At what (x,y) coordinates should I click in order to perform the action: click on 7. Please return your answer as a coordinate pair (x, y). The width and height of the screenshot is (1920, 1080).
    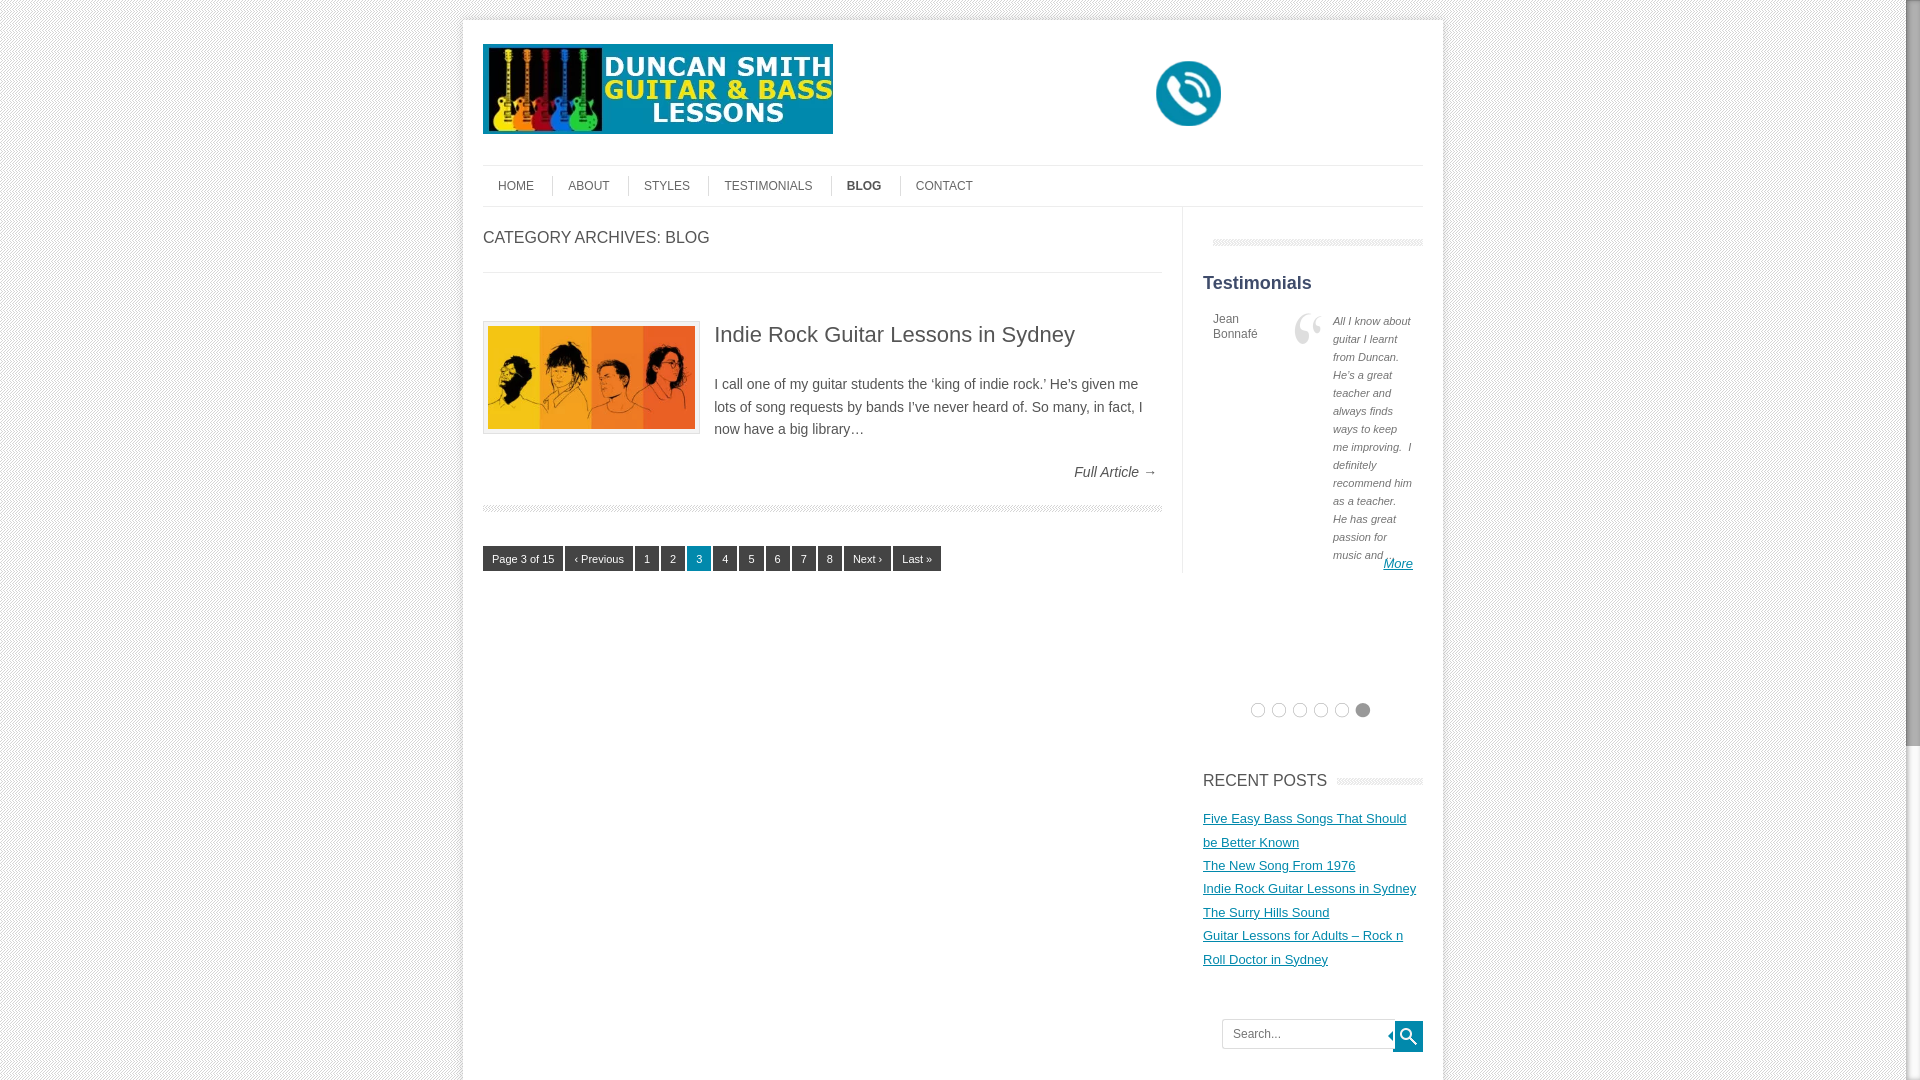
    Looking at the image, I should click on (804, 558).